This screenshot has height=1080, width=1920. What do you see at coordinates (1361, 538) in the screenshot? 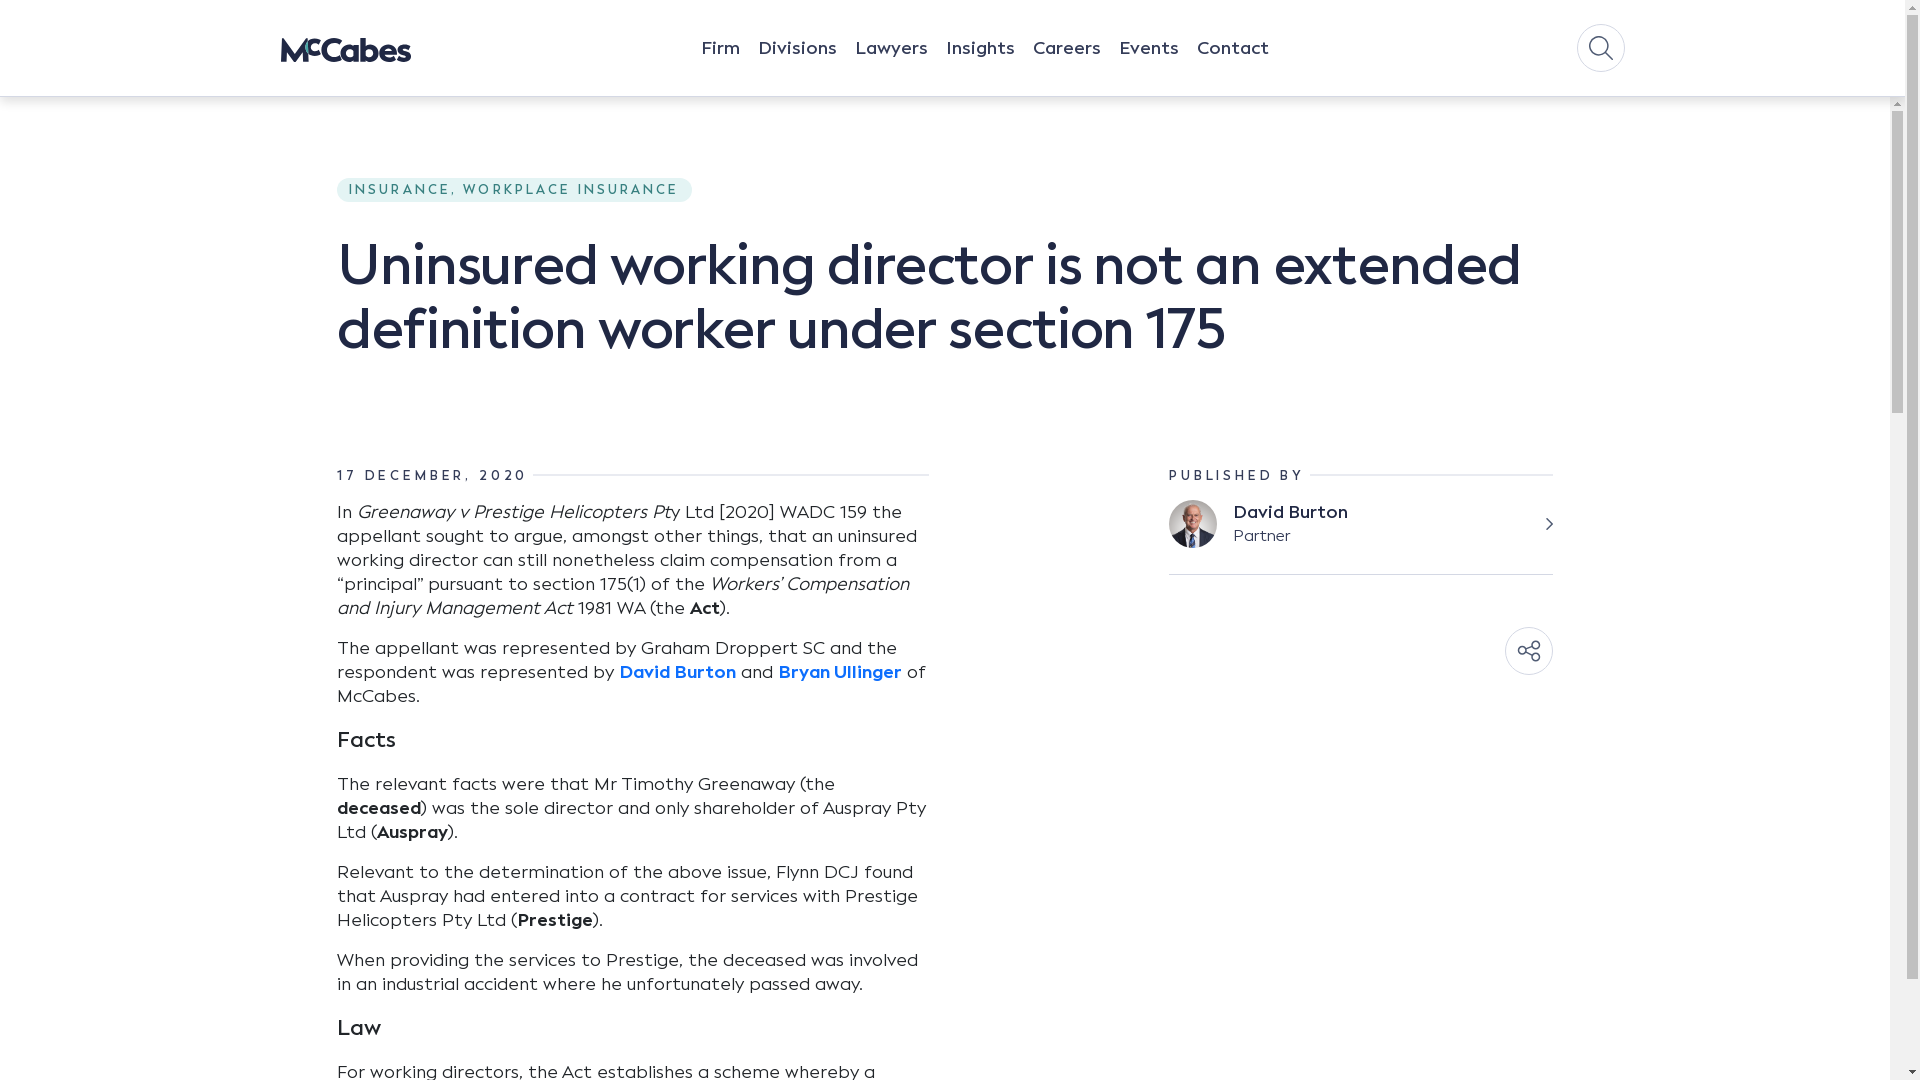
I see `David Burton
Partner` at bounding box center [1361, 538].